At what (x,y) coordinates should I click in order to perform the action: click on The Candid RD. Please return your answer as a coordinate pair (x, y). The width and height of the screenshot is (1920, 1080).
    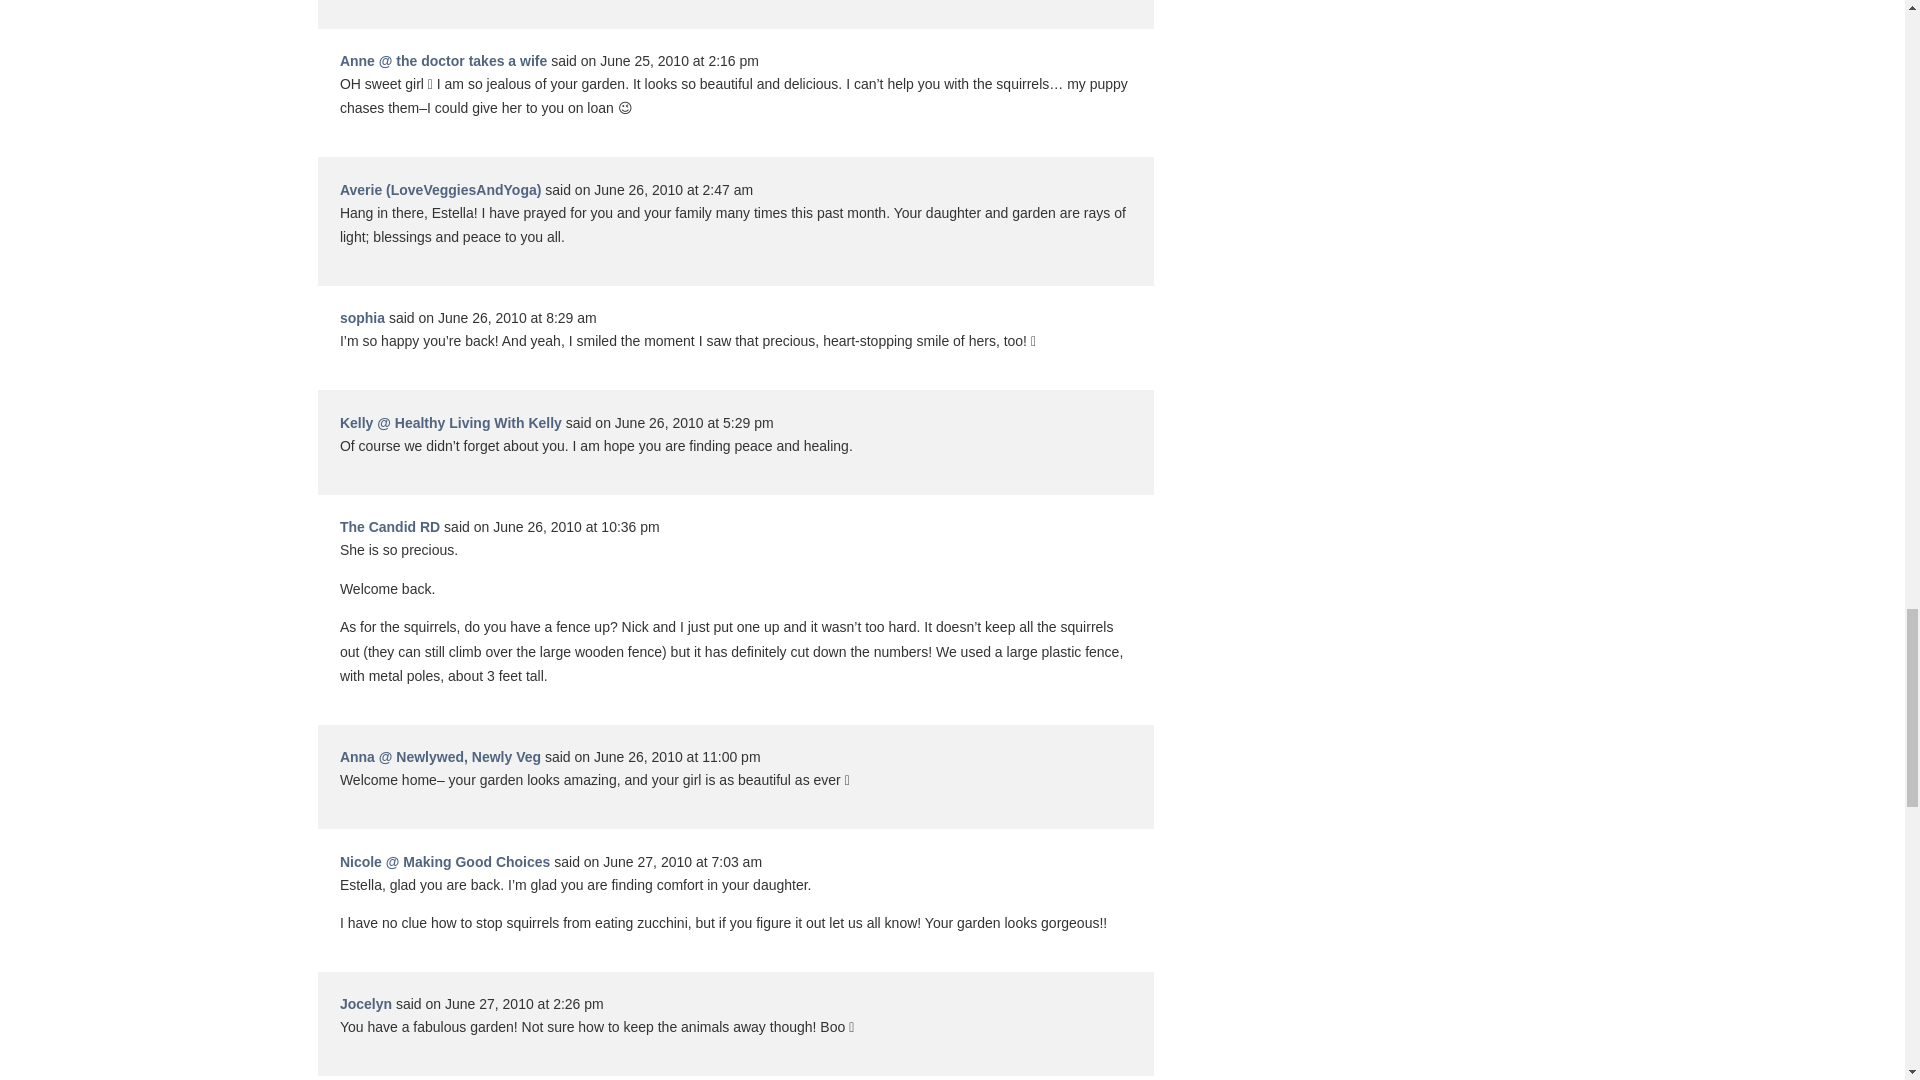
    Looking at the image, I should click on (389, 526).